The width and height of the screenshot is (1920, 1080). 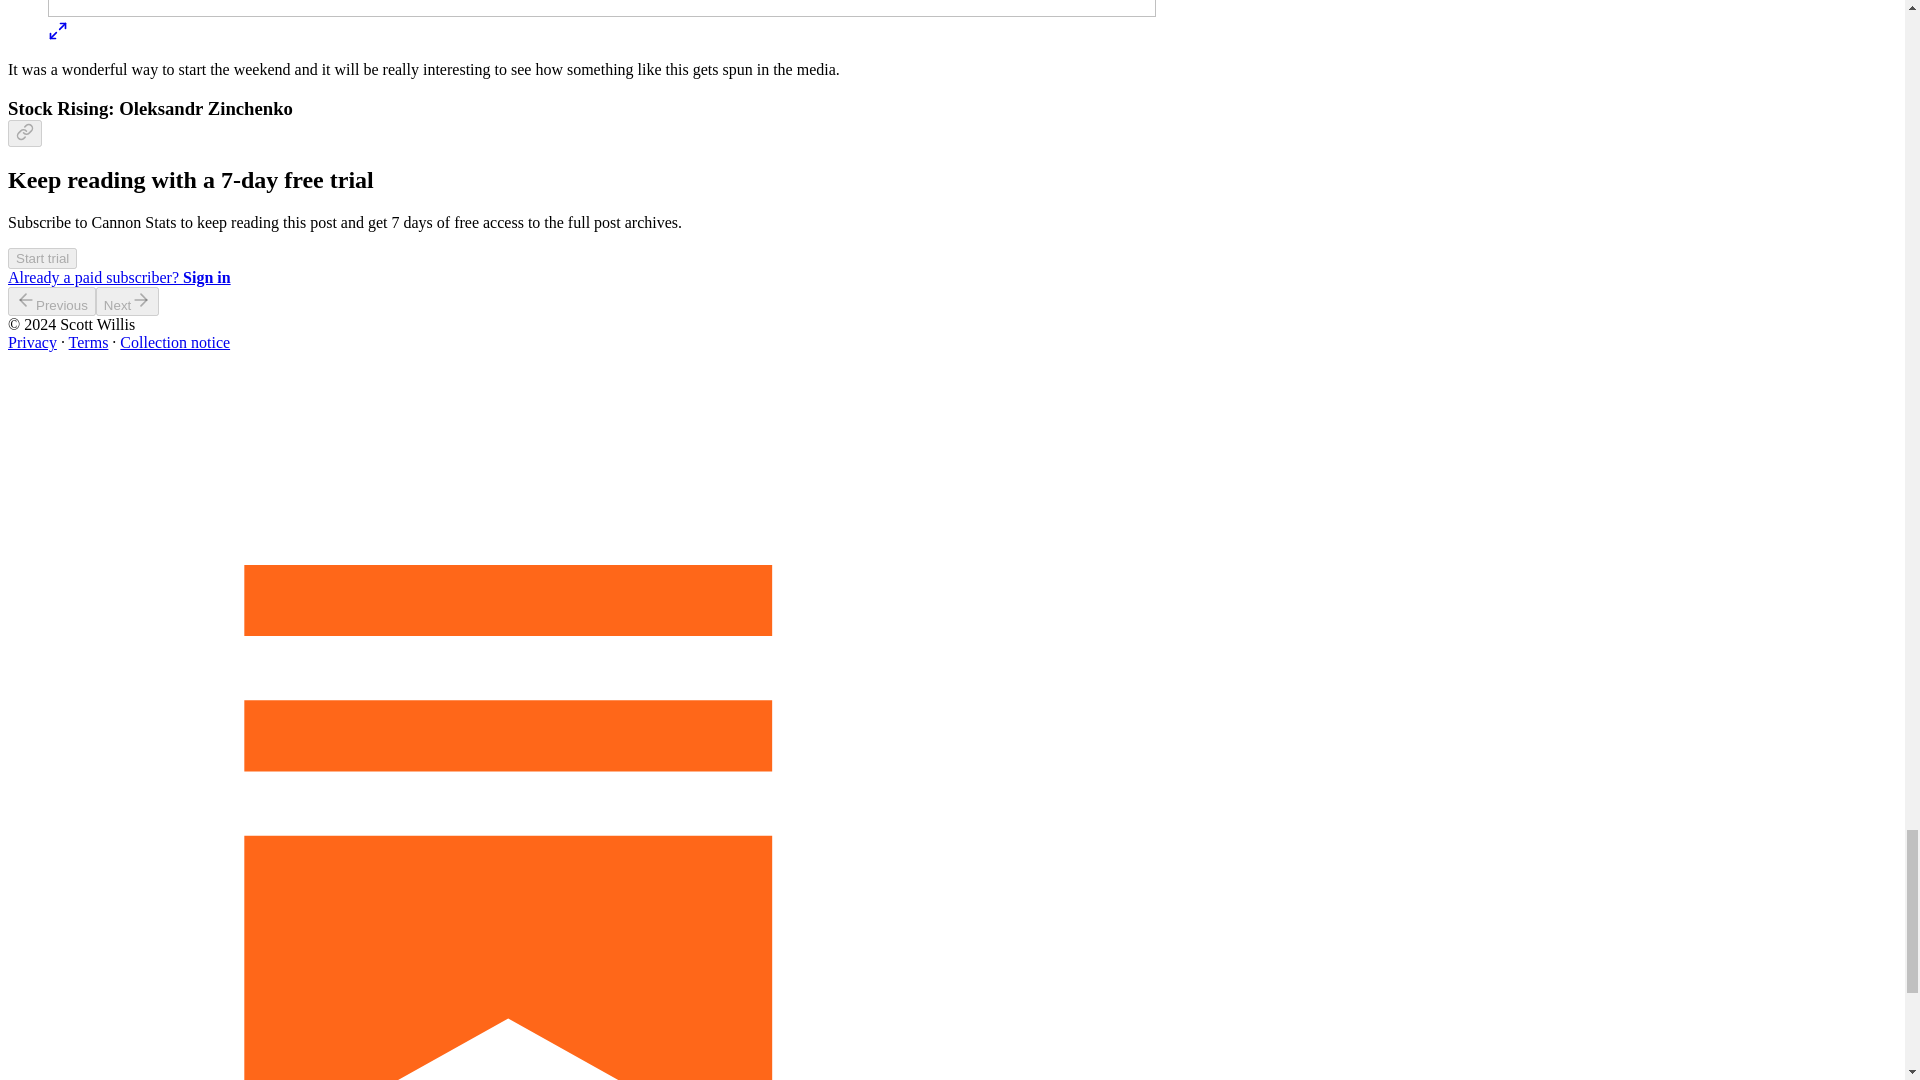 What do you see at coordinates (174, 342) in the screenshot?
I see `Collection notice` at bounding box center [174, 342].